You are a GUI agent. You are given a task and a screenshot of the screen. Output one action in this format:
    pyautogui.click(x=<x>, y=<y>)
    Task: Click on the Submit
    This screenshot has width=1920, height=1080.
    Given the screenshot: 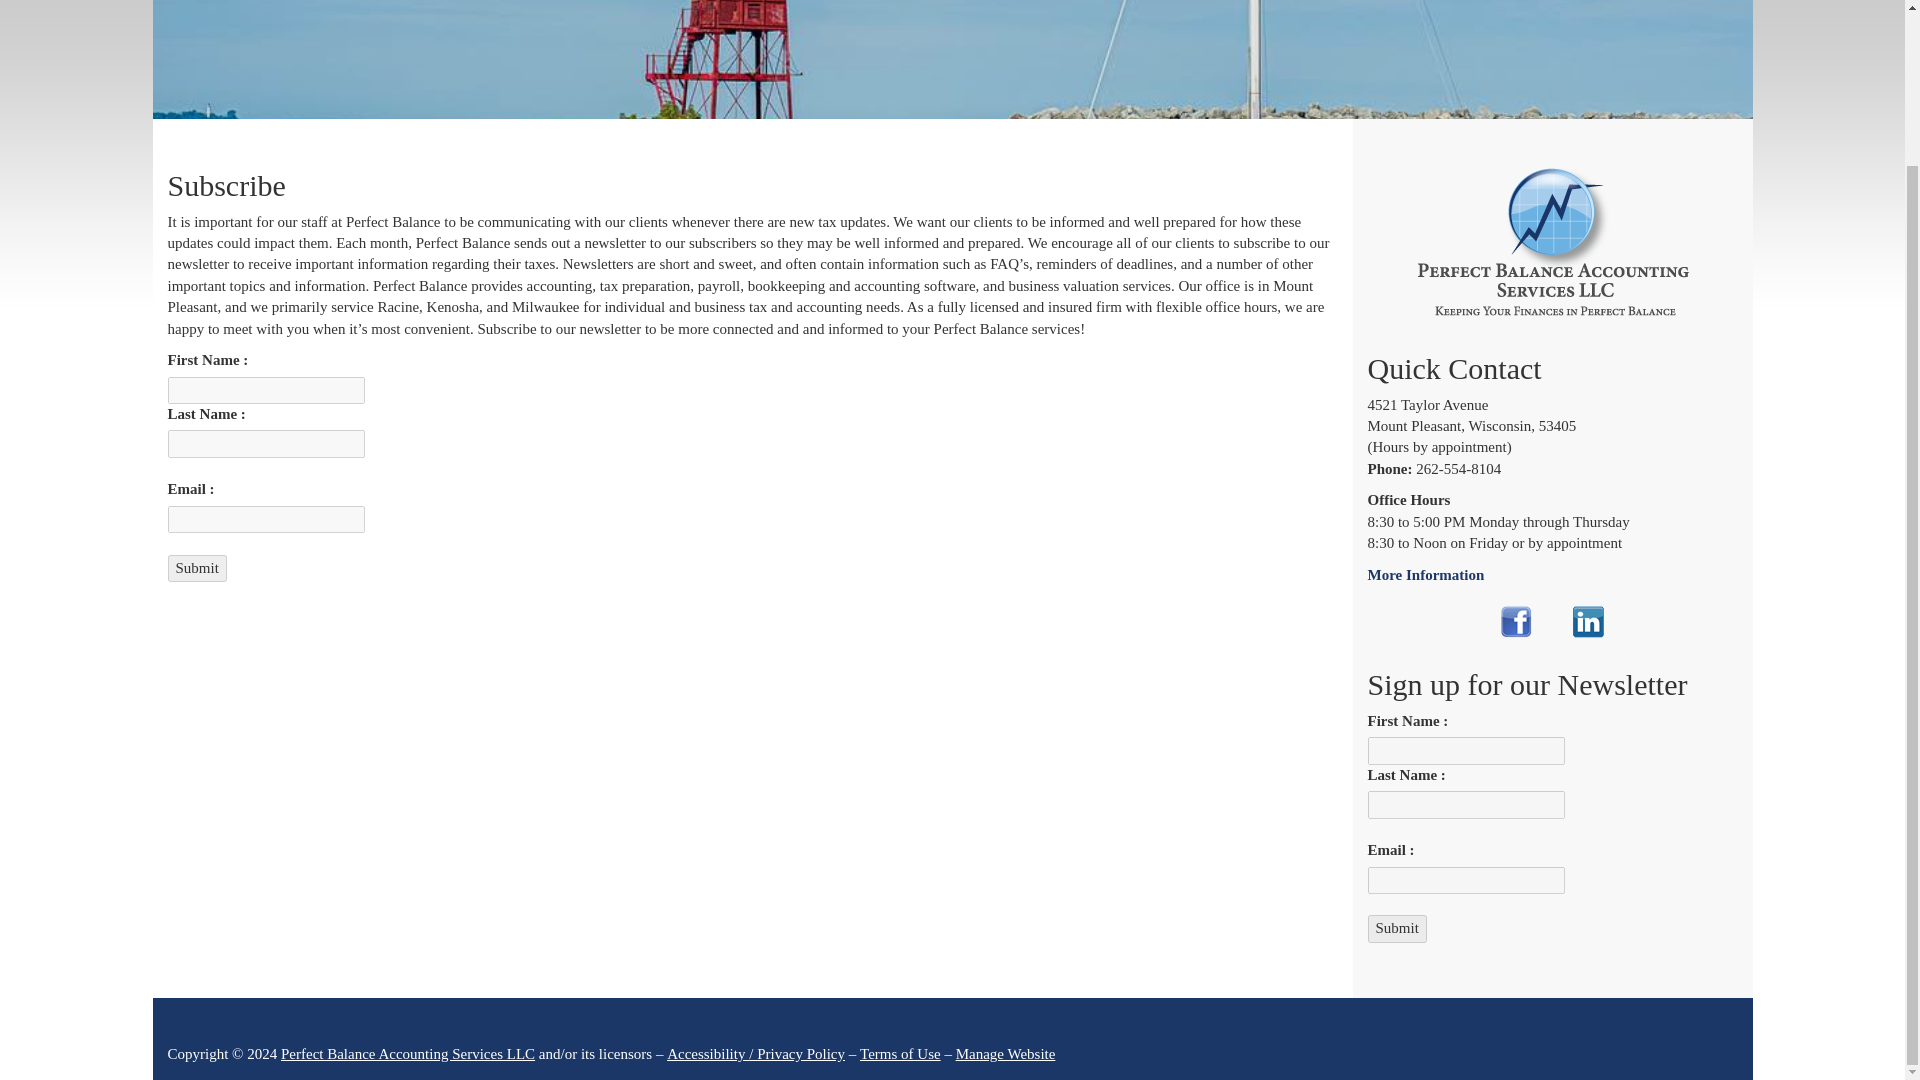 What is the action you would take?
    pyautogui.click(x=1396, y=928)
    